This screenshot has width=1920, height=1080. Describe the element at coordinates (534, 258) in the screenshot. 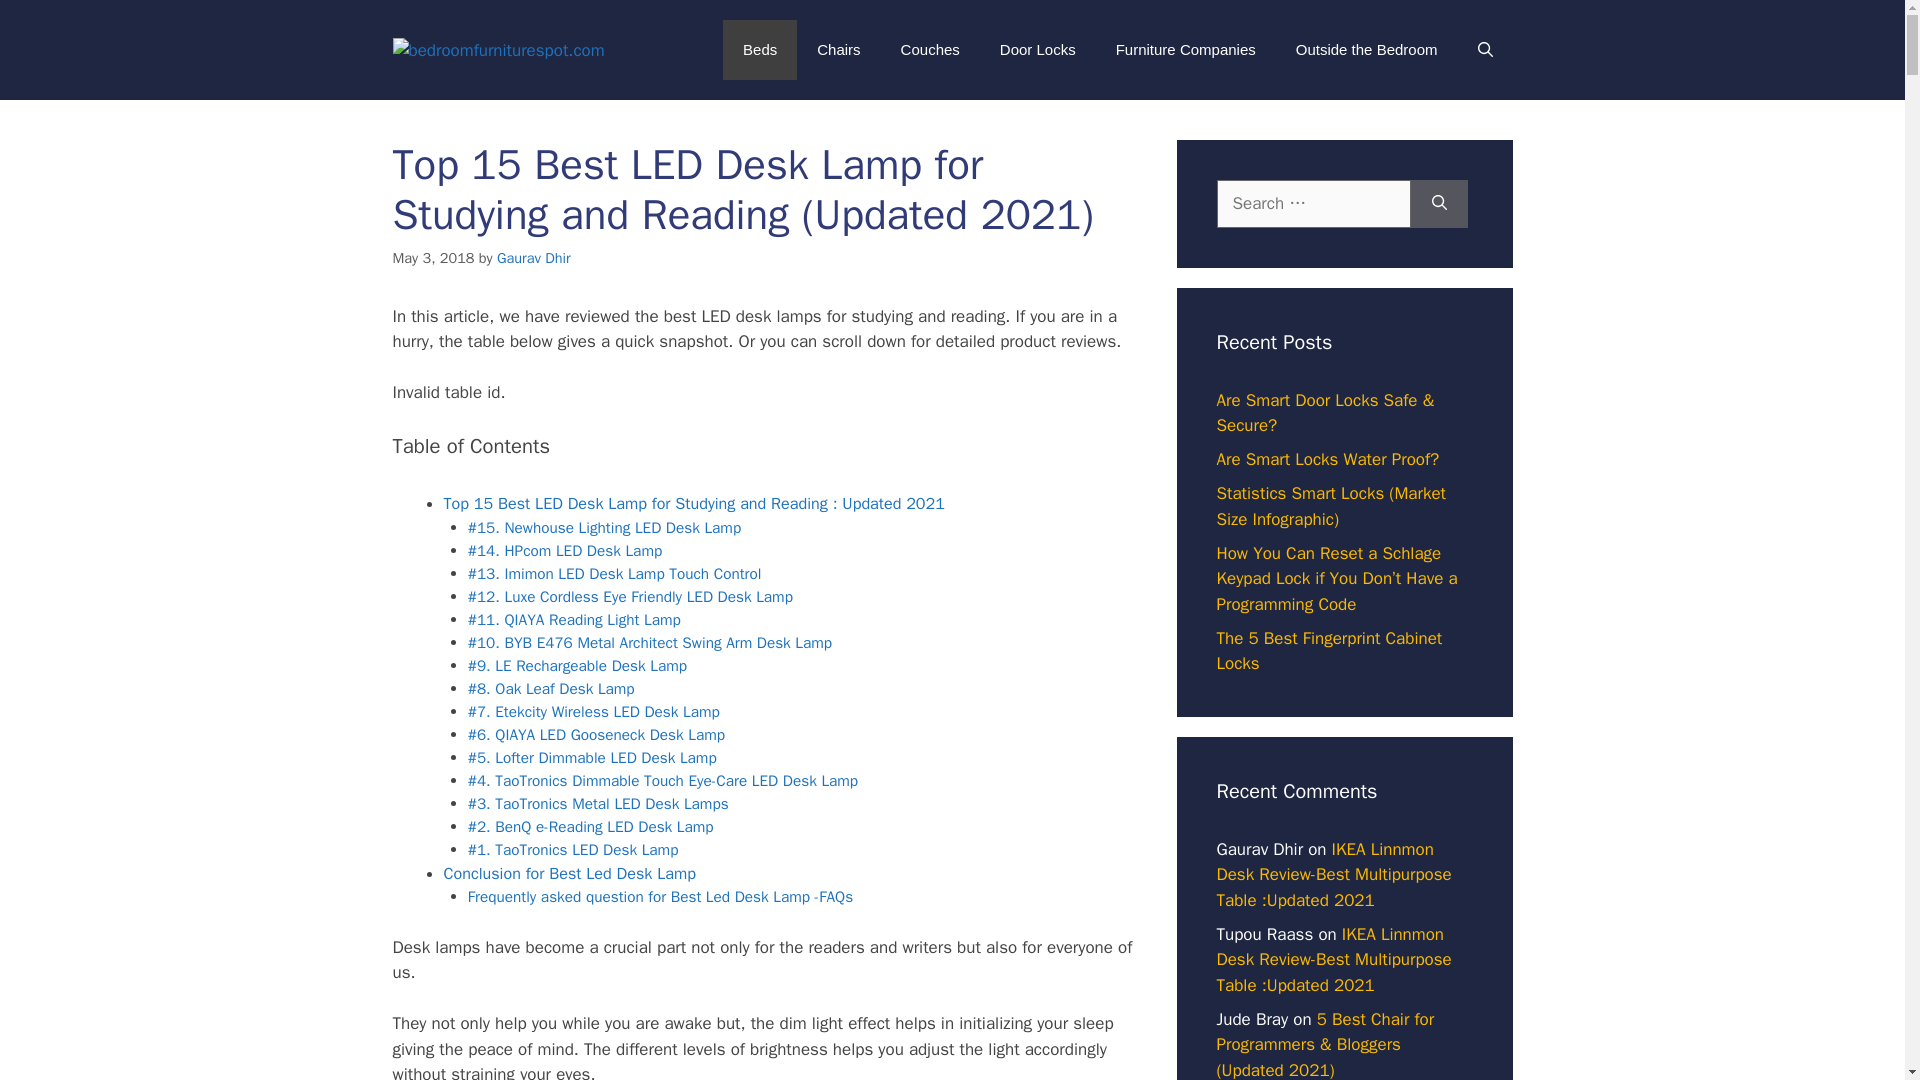

I see `View all posts by Gaurav Dhir` at that location.